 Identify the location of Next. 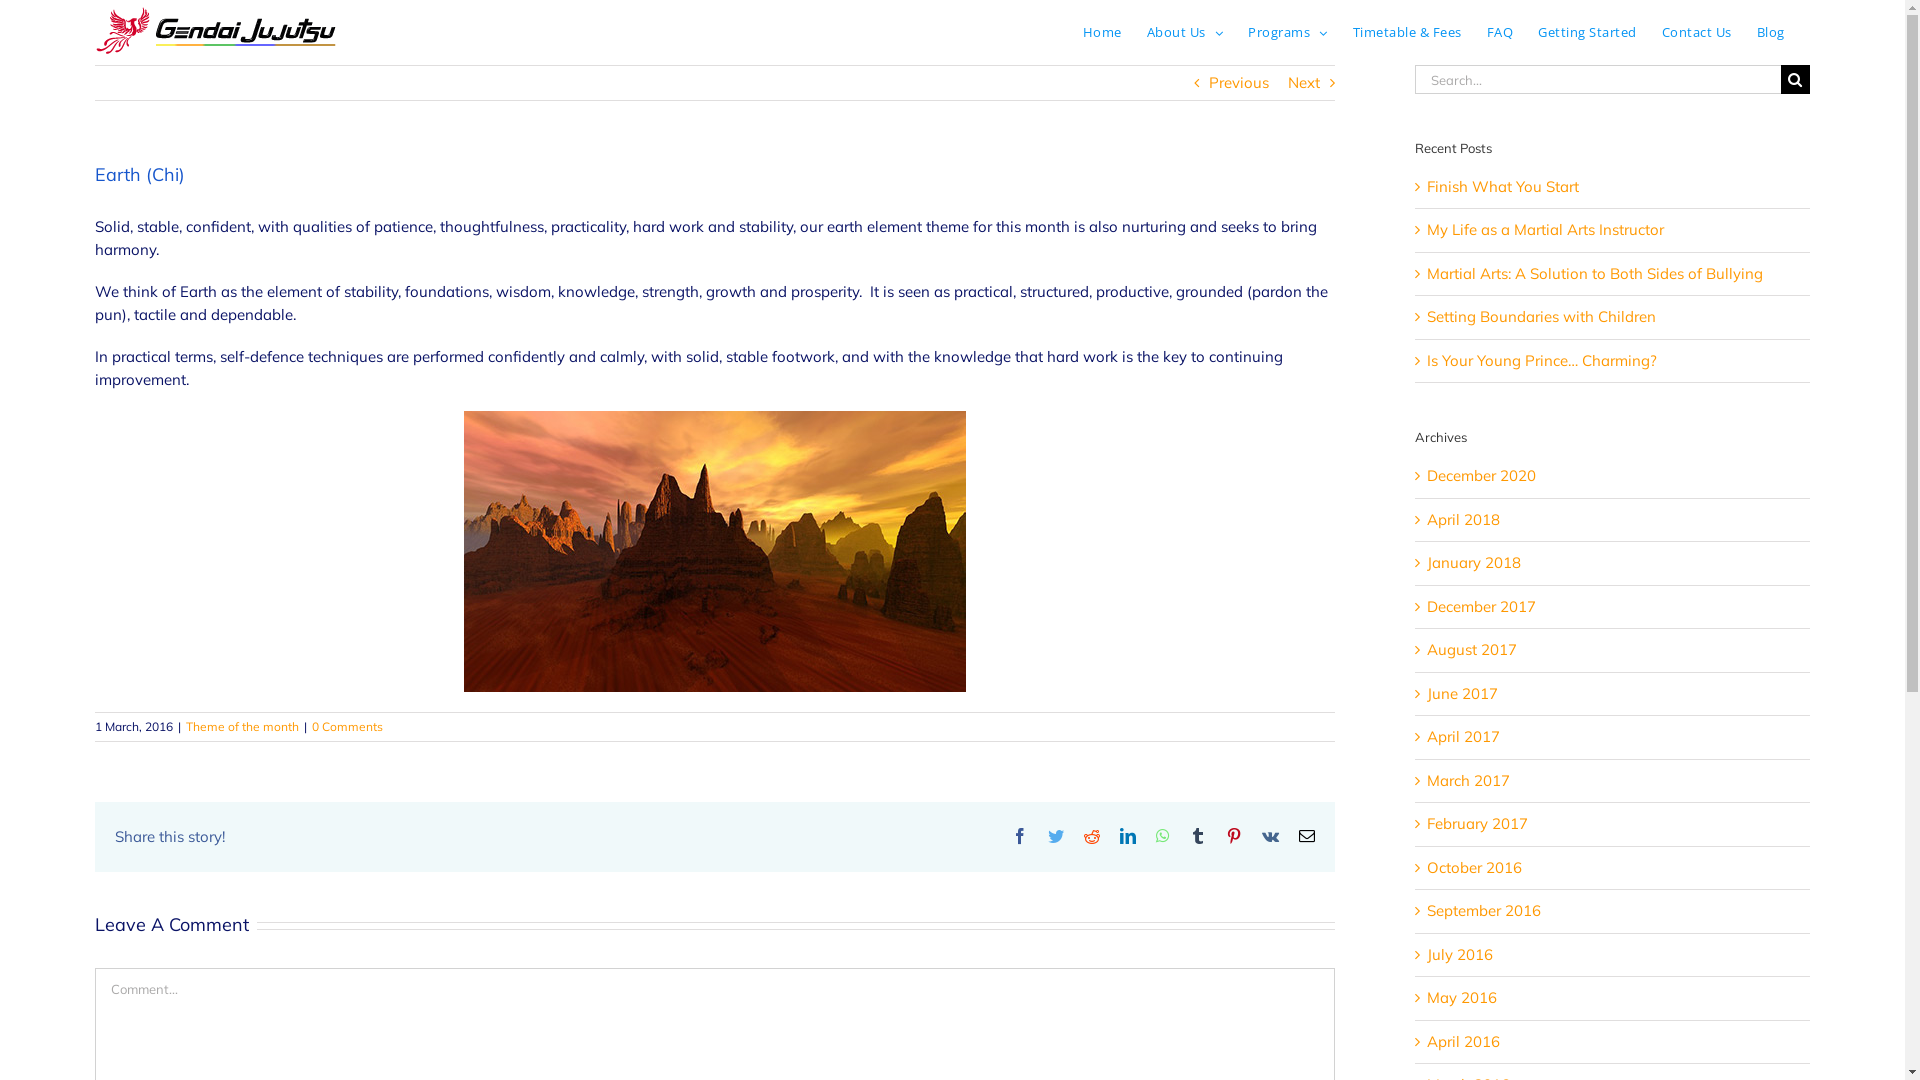
(1304, 83).